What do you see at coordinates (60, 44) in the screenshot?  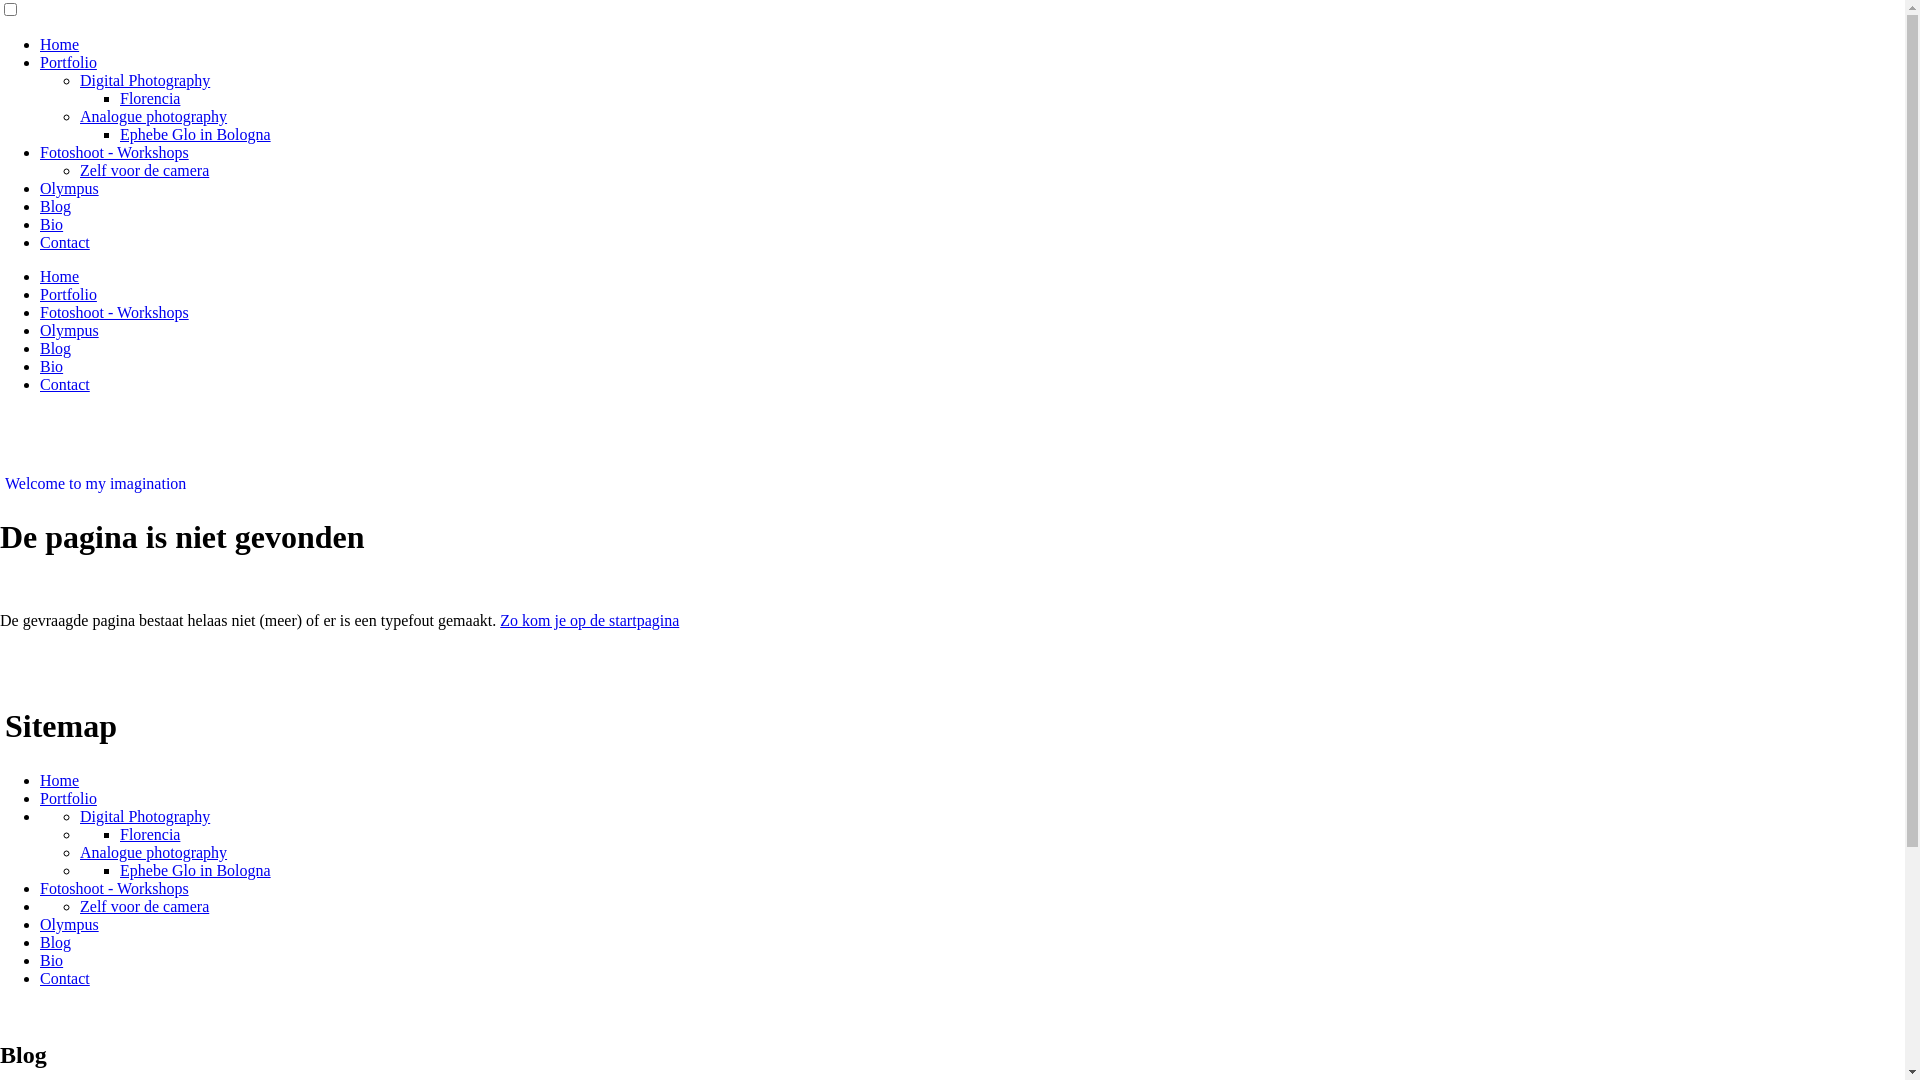 I see `Home` at bounding box center [60, 44].